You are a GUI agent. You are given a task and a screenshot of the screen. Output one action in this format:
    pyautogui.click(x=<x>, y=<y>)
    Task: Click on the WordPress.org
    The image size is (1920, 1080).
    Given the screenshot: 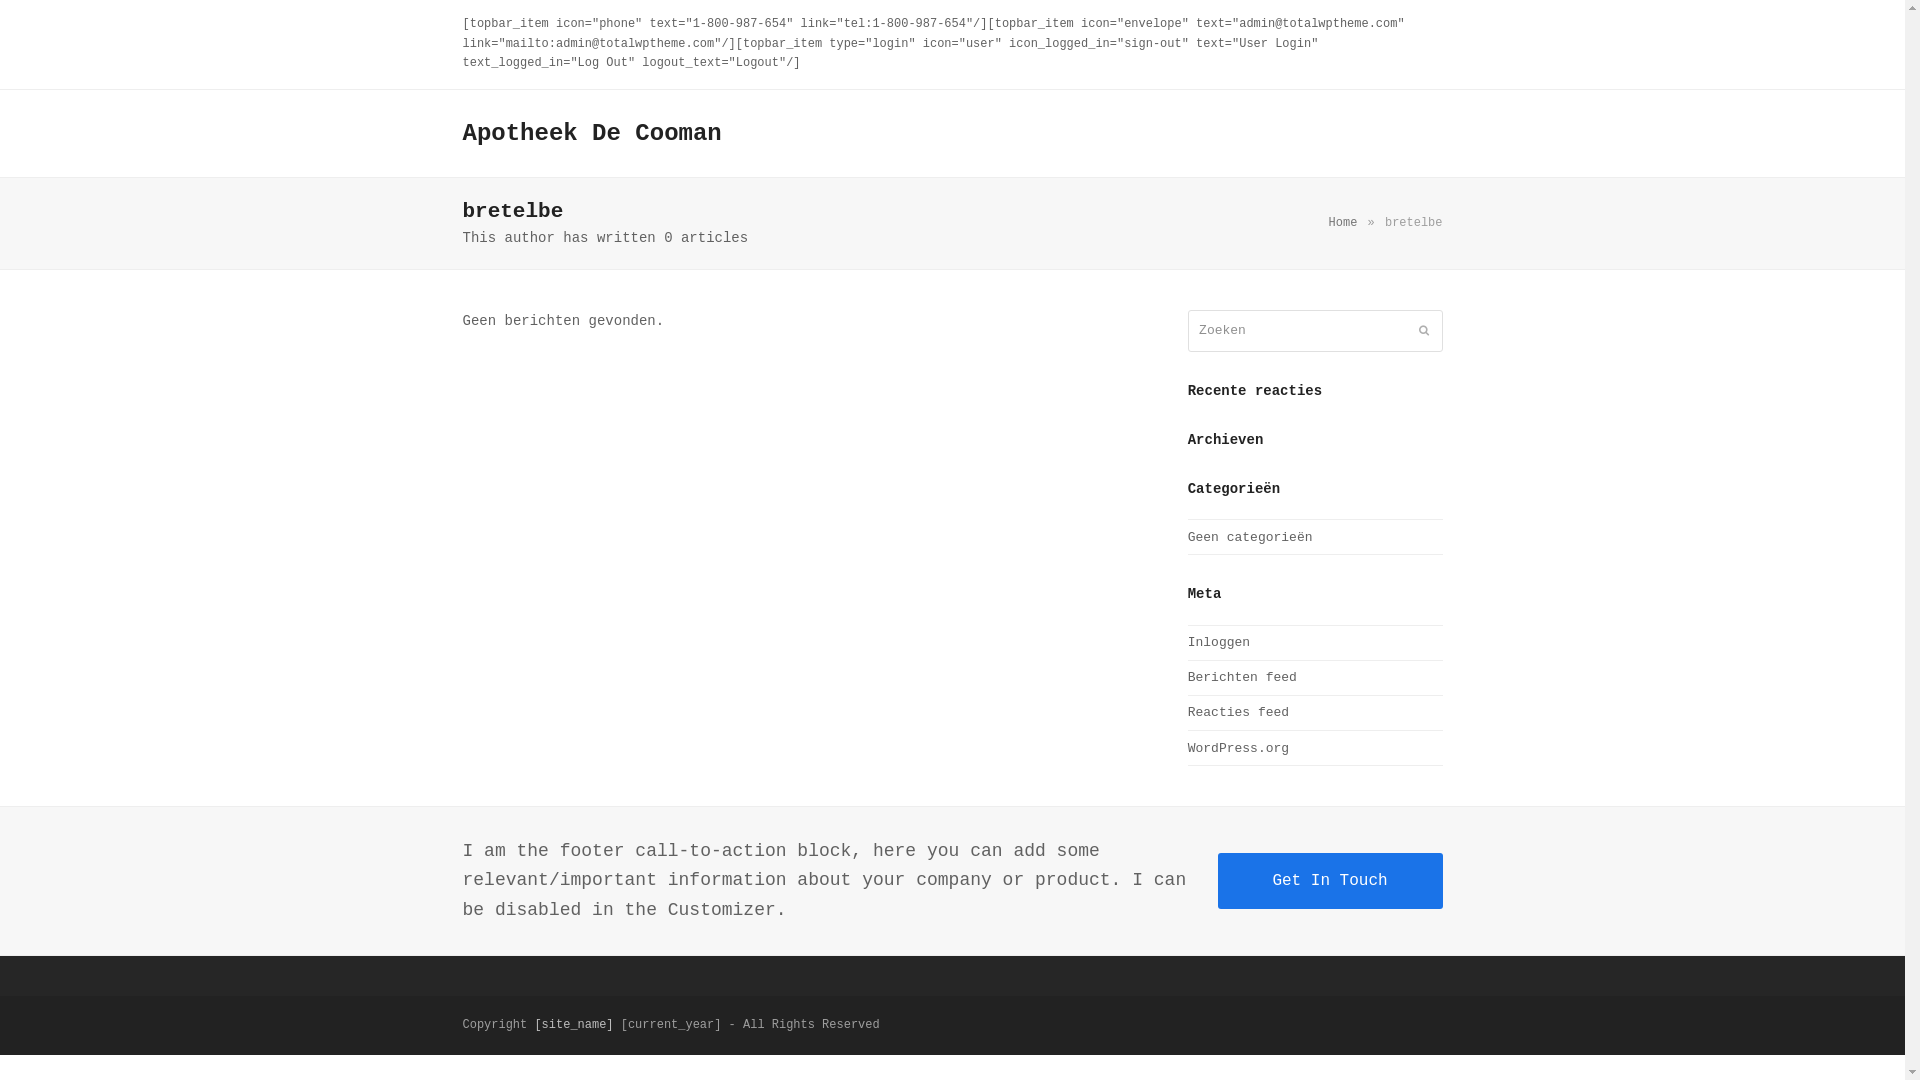 What is the action you would take?
    pyautogui.click(x=1238, y=748)
    